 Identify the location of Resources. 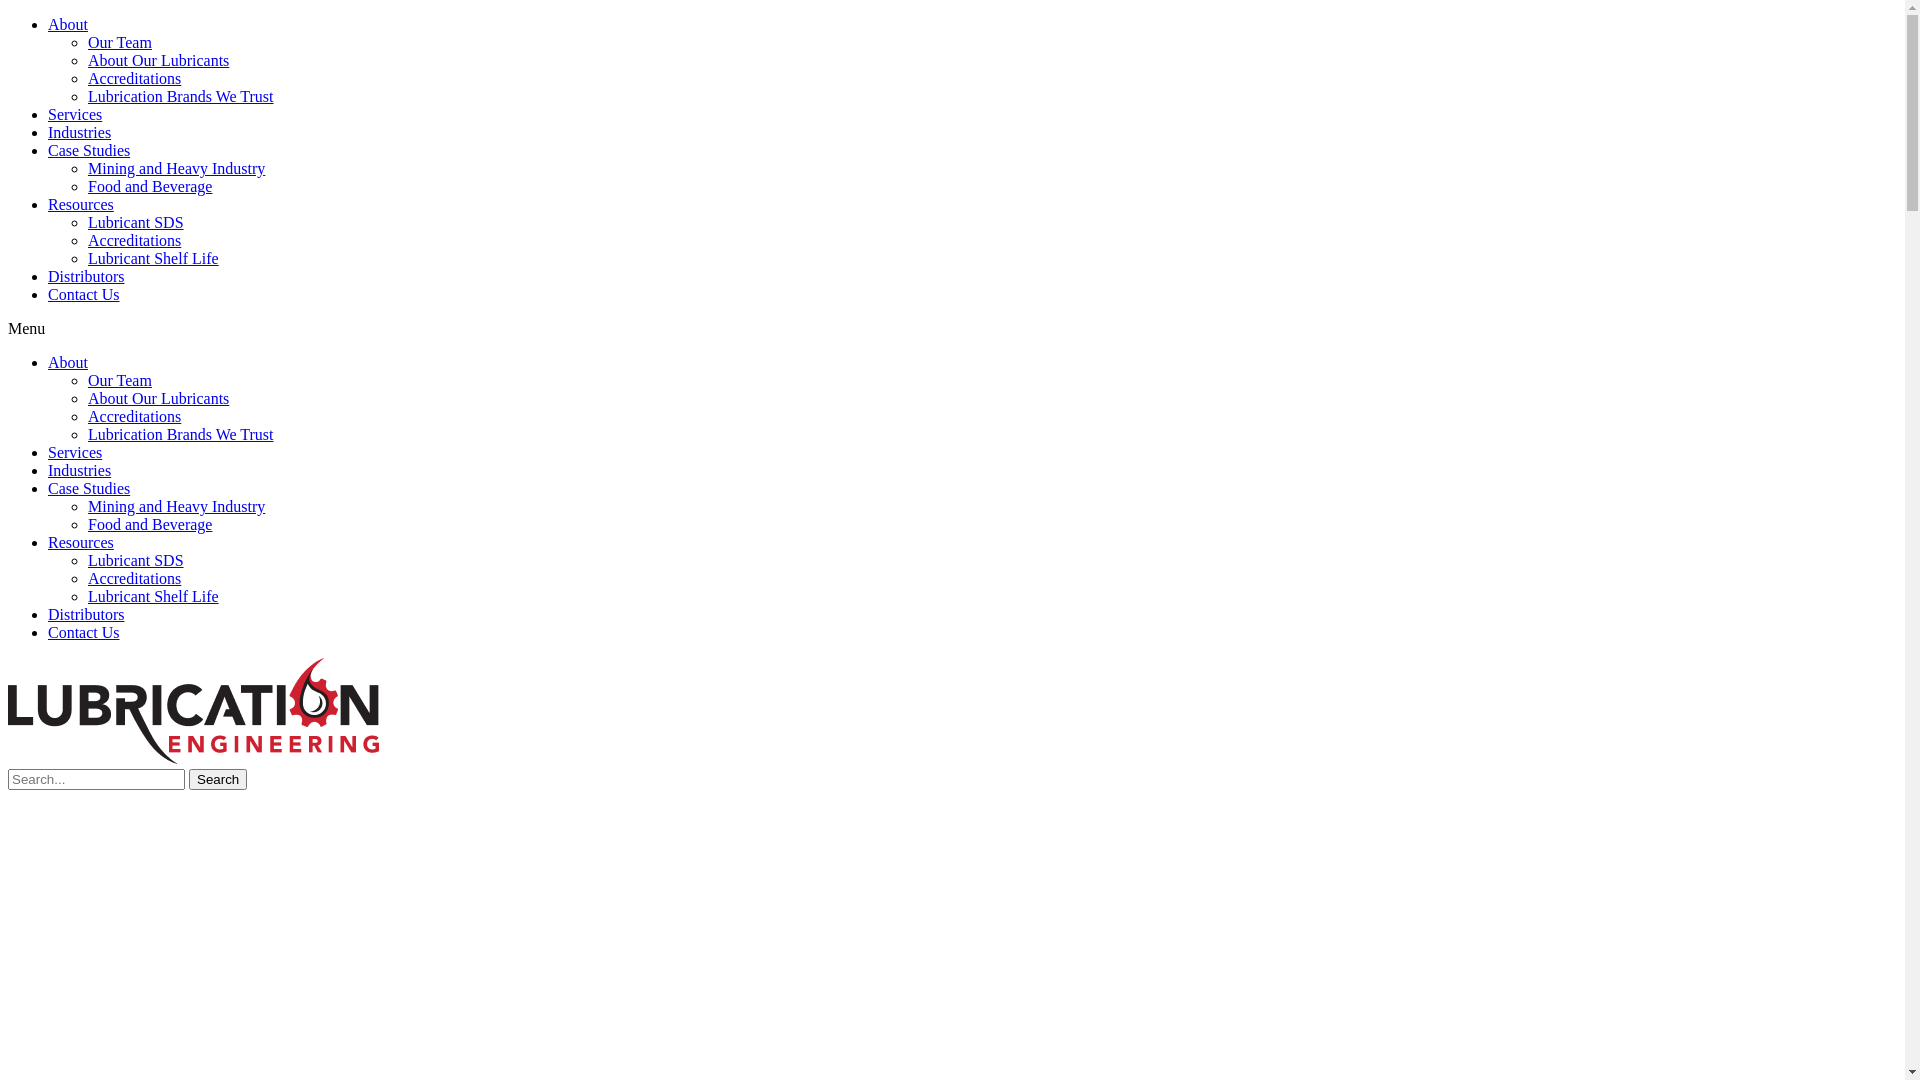
(81, 542).